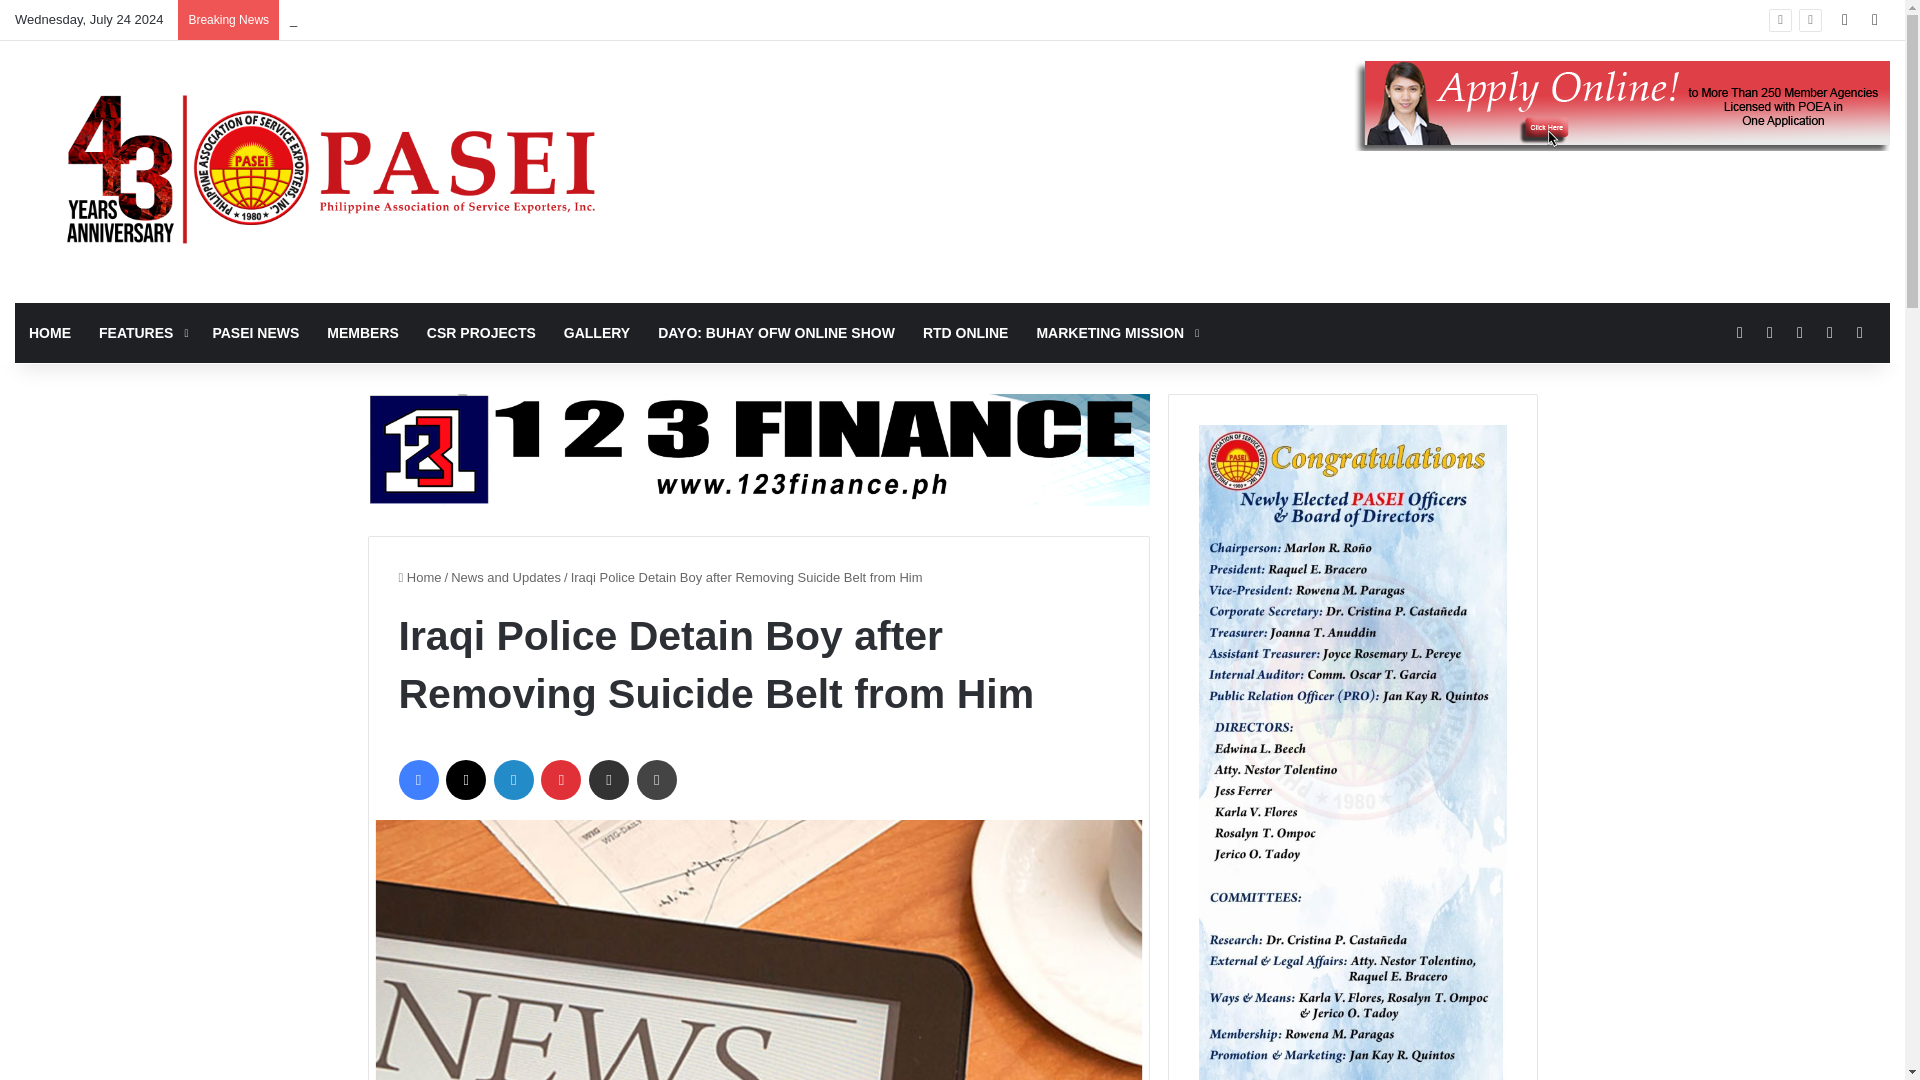 Image resolution: width=1920 pixels, height=1080 pixels. I want to click on FEATURES, so click(140, 332).